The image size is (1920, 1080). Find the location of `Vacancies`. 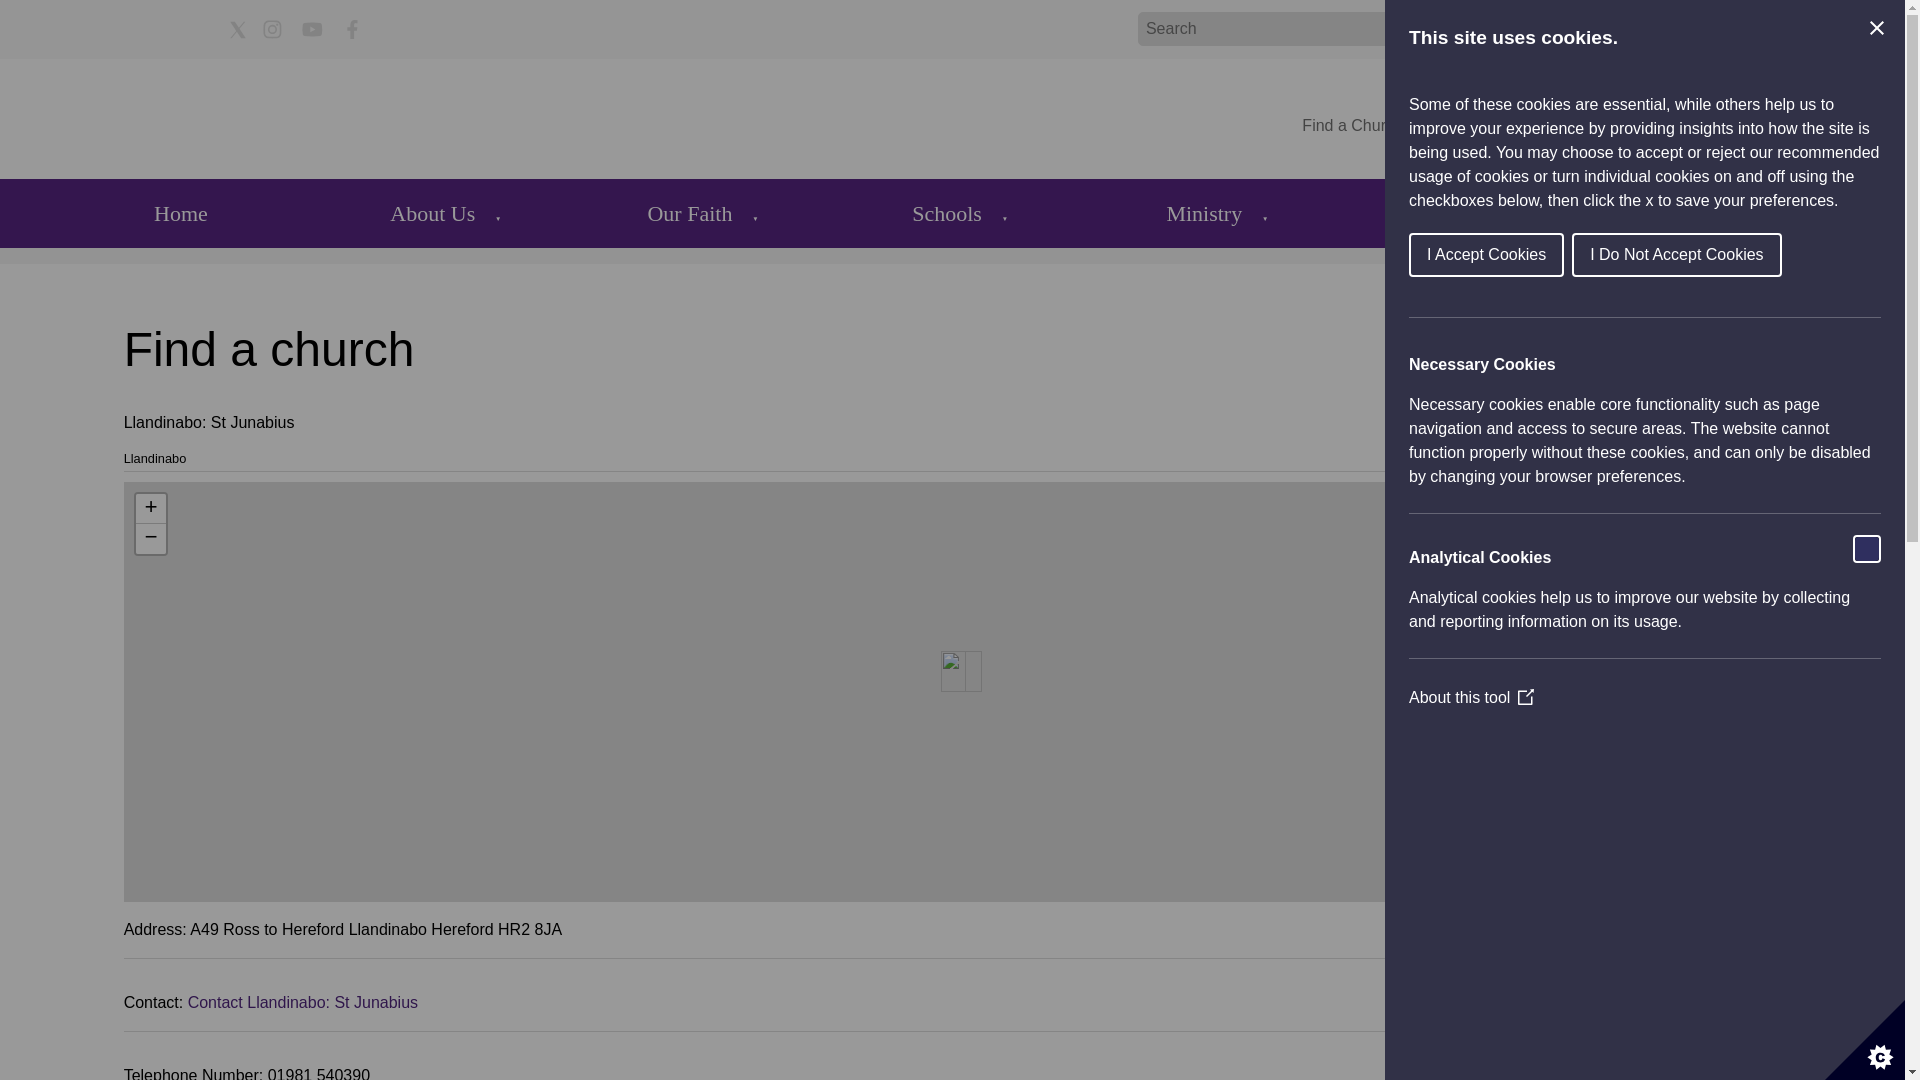

Vacancies is located at coordinates (1460, 124).